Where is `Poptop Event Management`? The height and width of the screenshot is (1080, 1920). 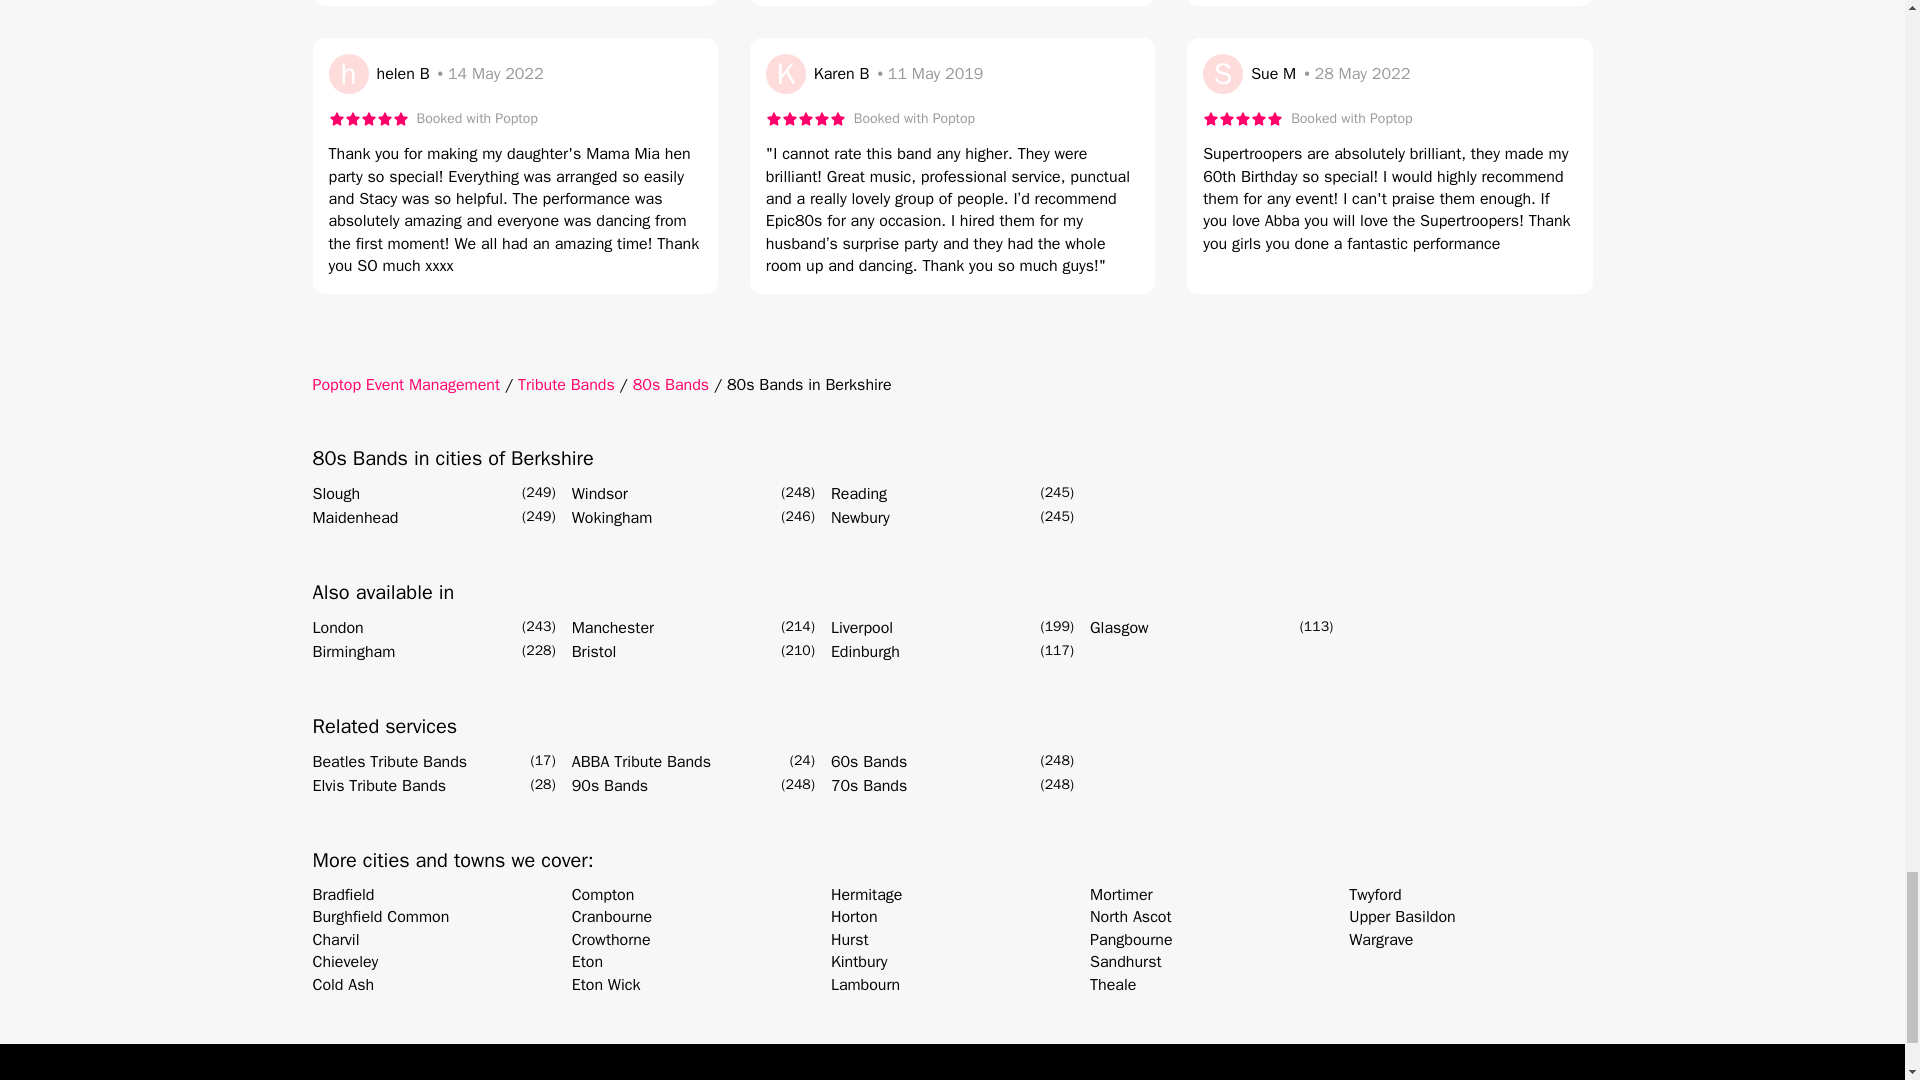
Poptop Event Management is located at coordinates (405, 384).